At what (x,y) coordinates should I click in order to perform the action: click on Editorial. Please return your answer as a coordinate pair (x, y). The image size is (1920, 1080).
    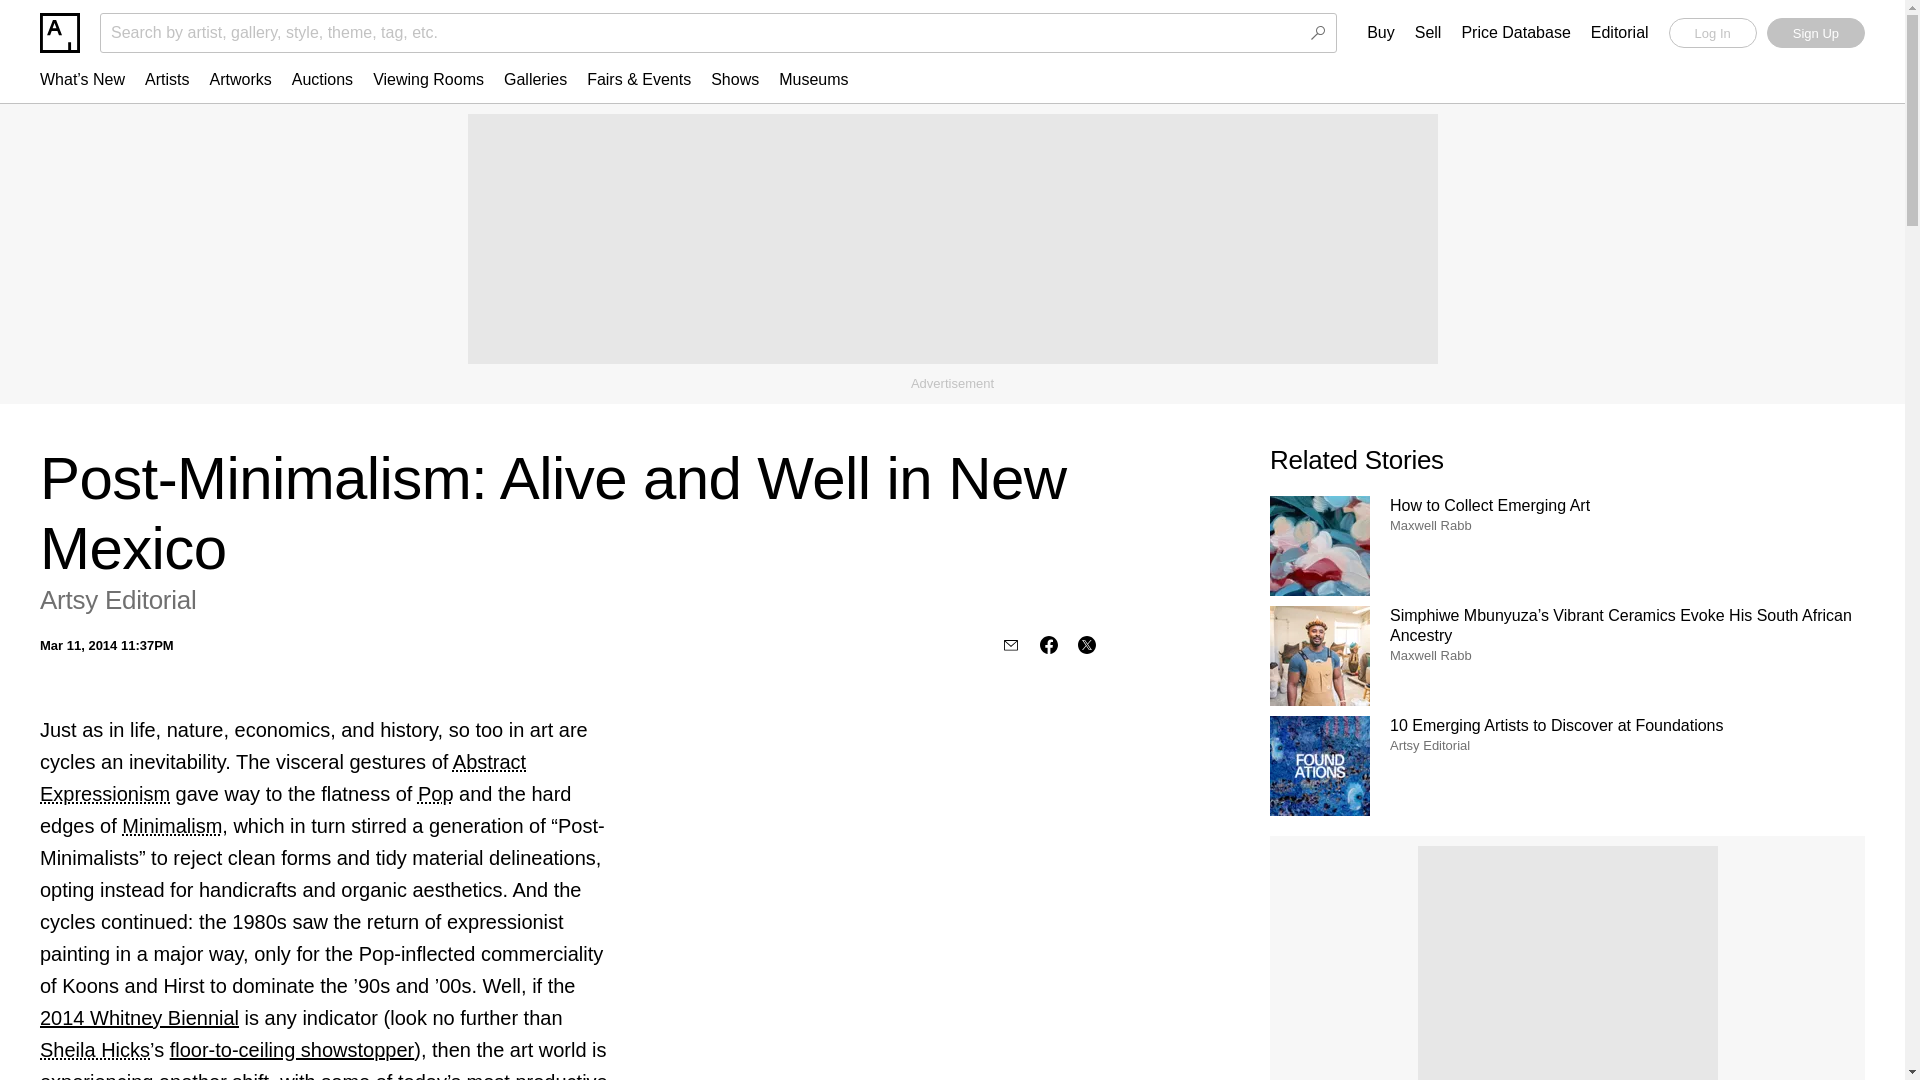
    Looking at the image, I should click on (1619, 33).